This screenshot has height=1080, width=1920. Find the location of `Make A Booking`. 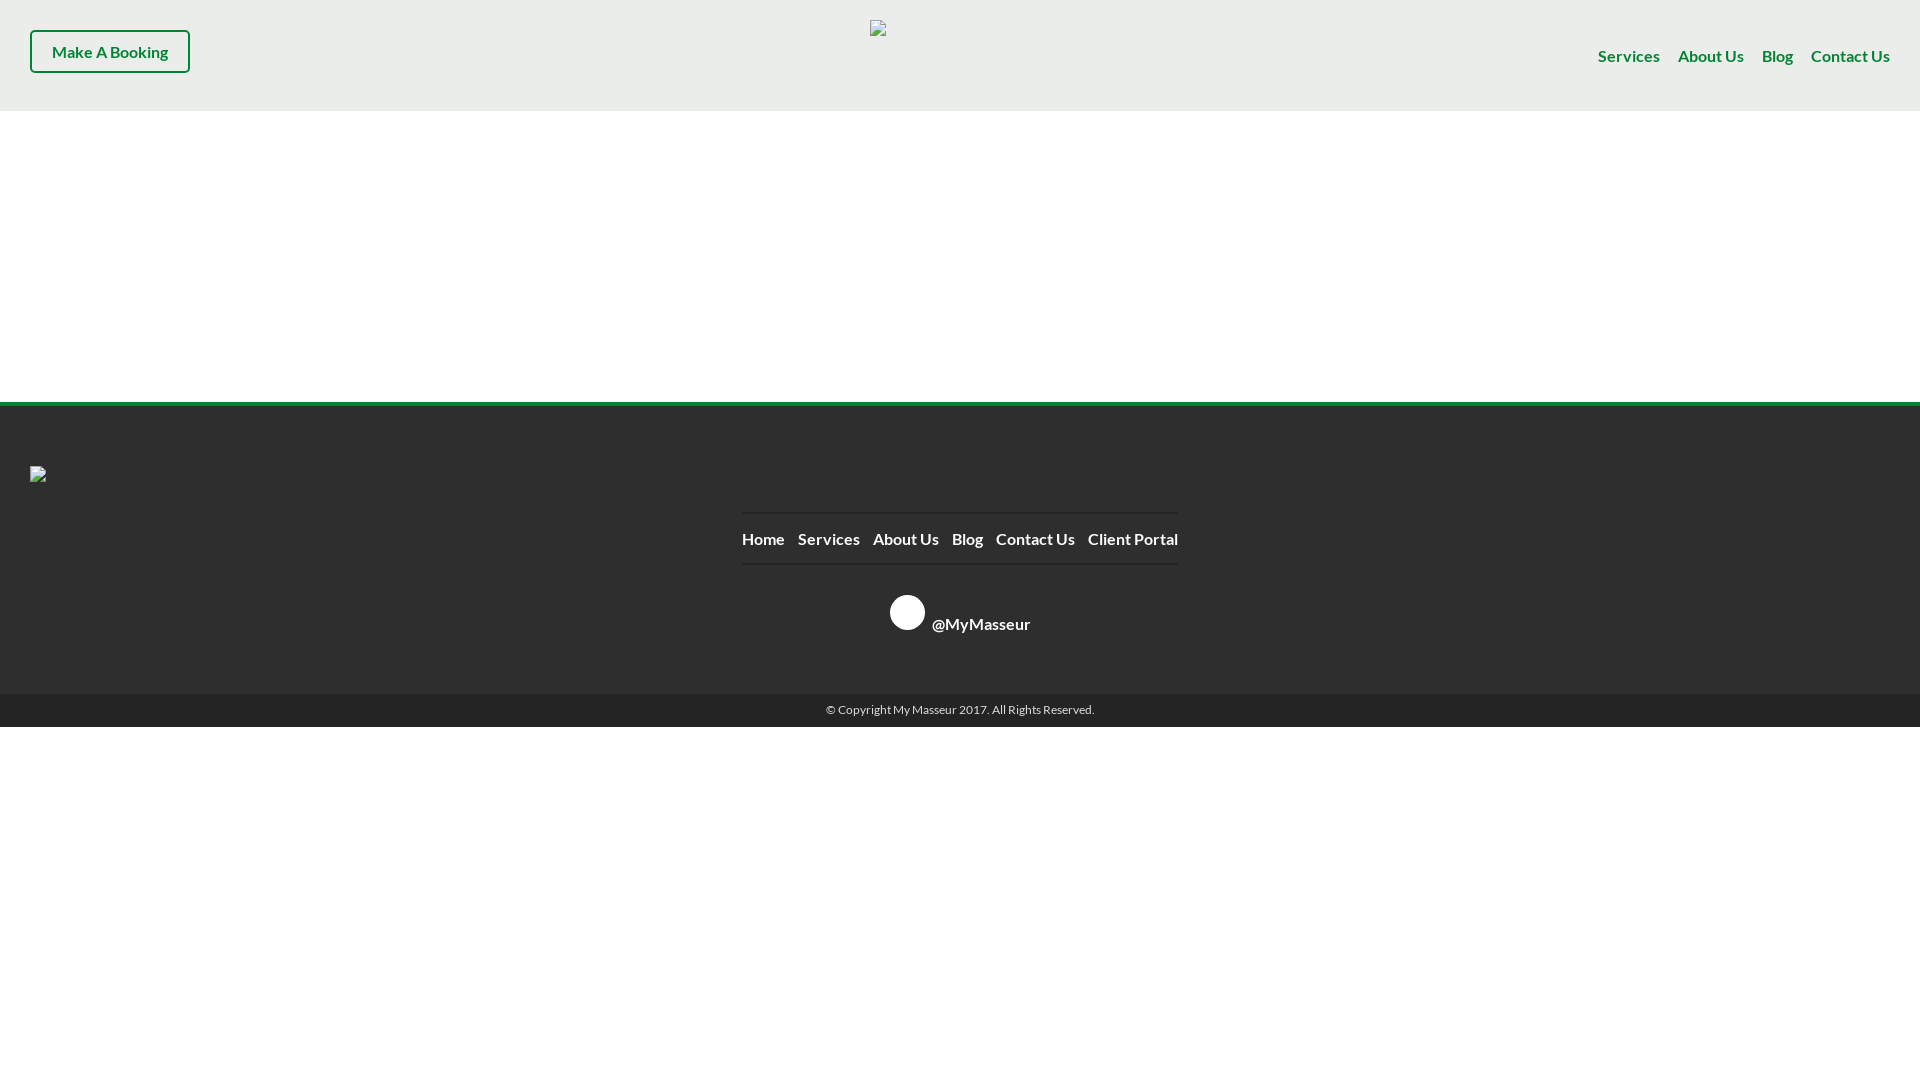

Make A Booking is located at coordinates (110, 52).